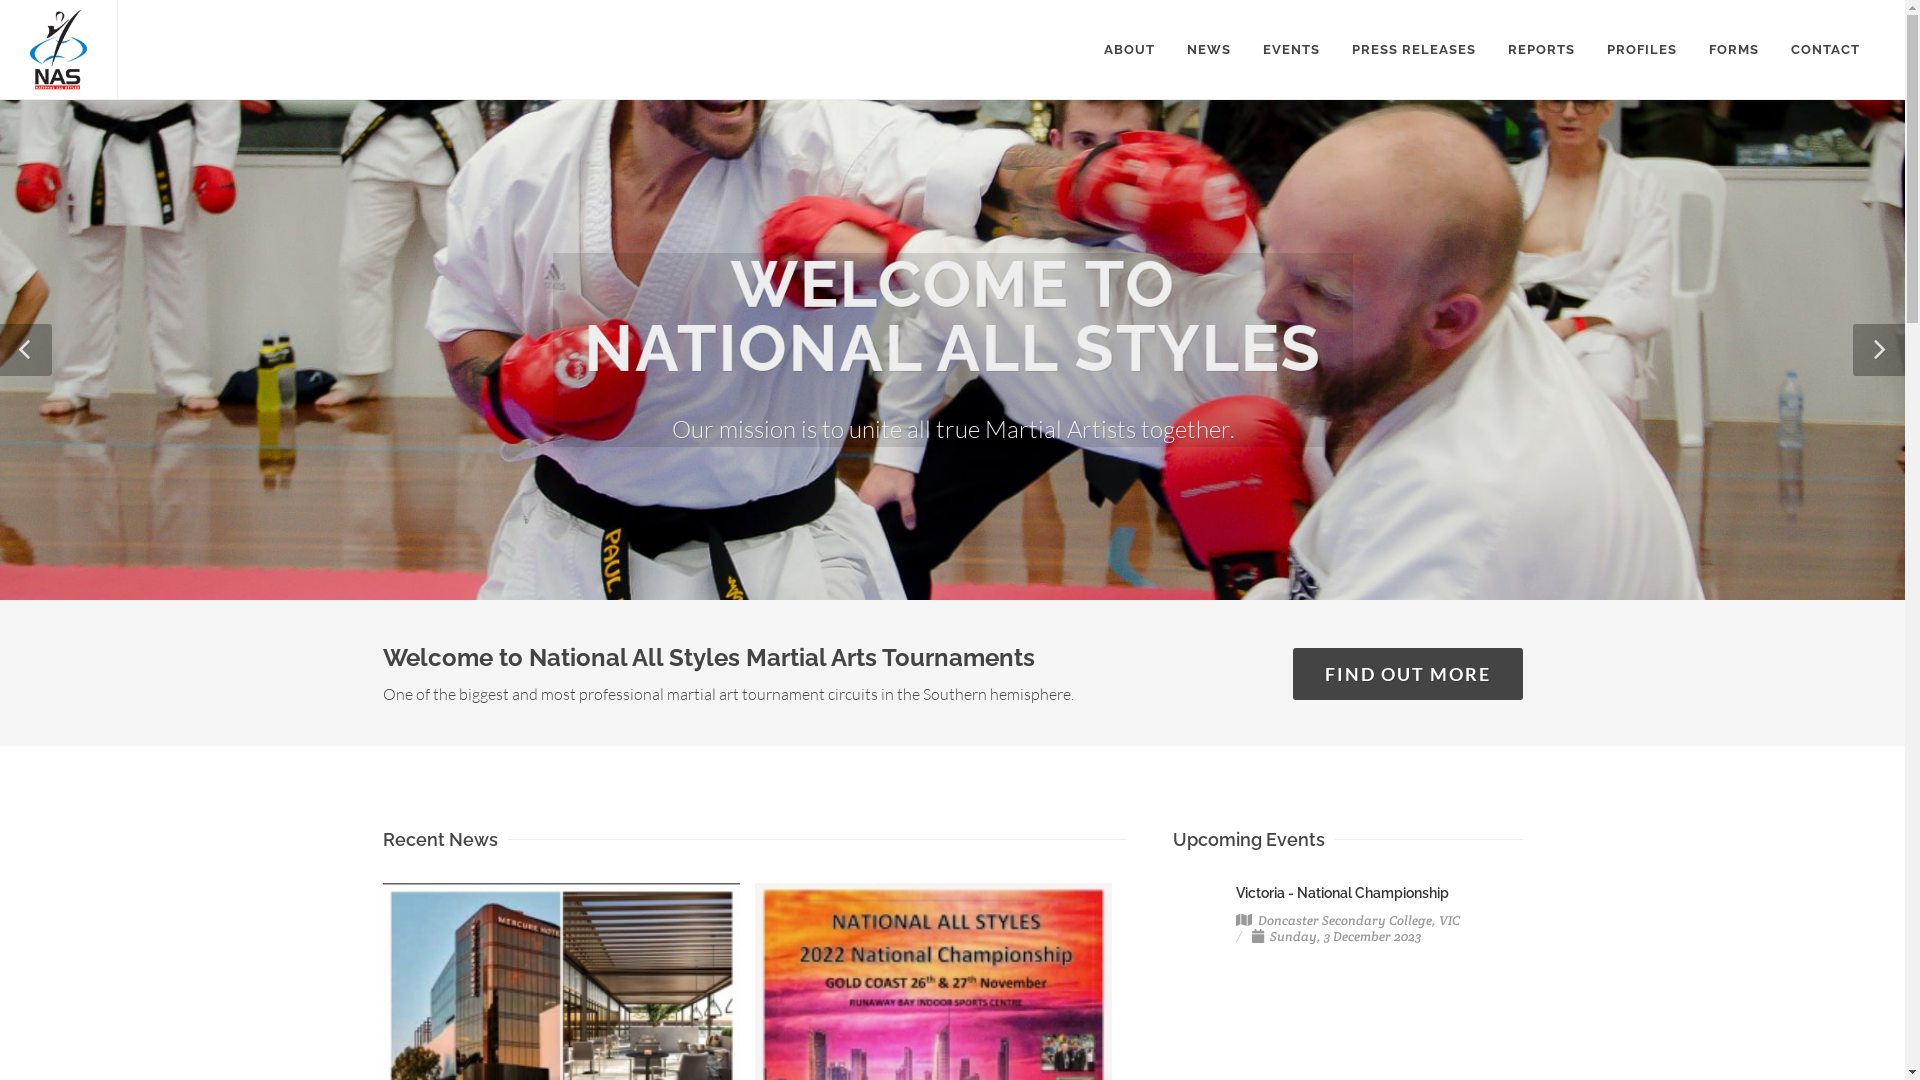 The width and height of the screenshot is (1920, 1080). What do you see at coordinates (1130, 50) in the screenshot?
I see `ABOUT` at bounding box center [1130, 50].